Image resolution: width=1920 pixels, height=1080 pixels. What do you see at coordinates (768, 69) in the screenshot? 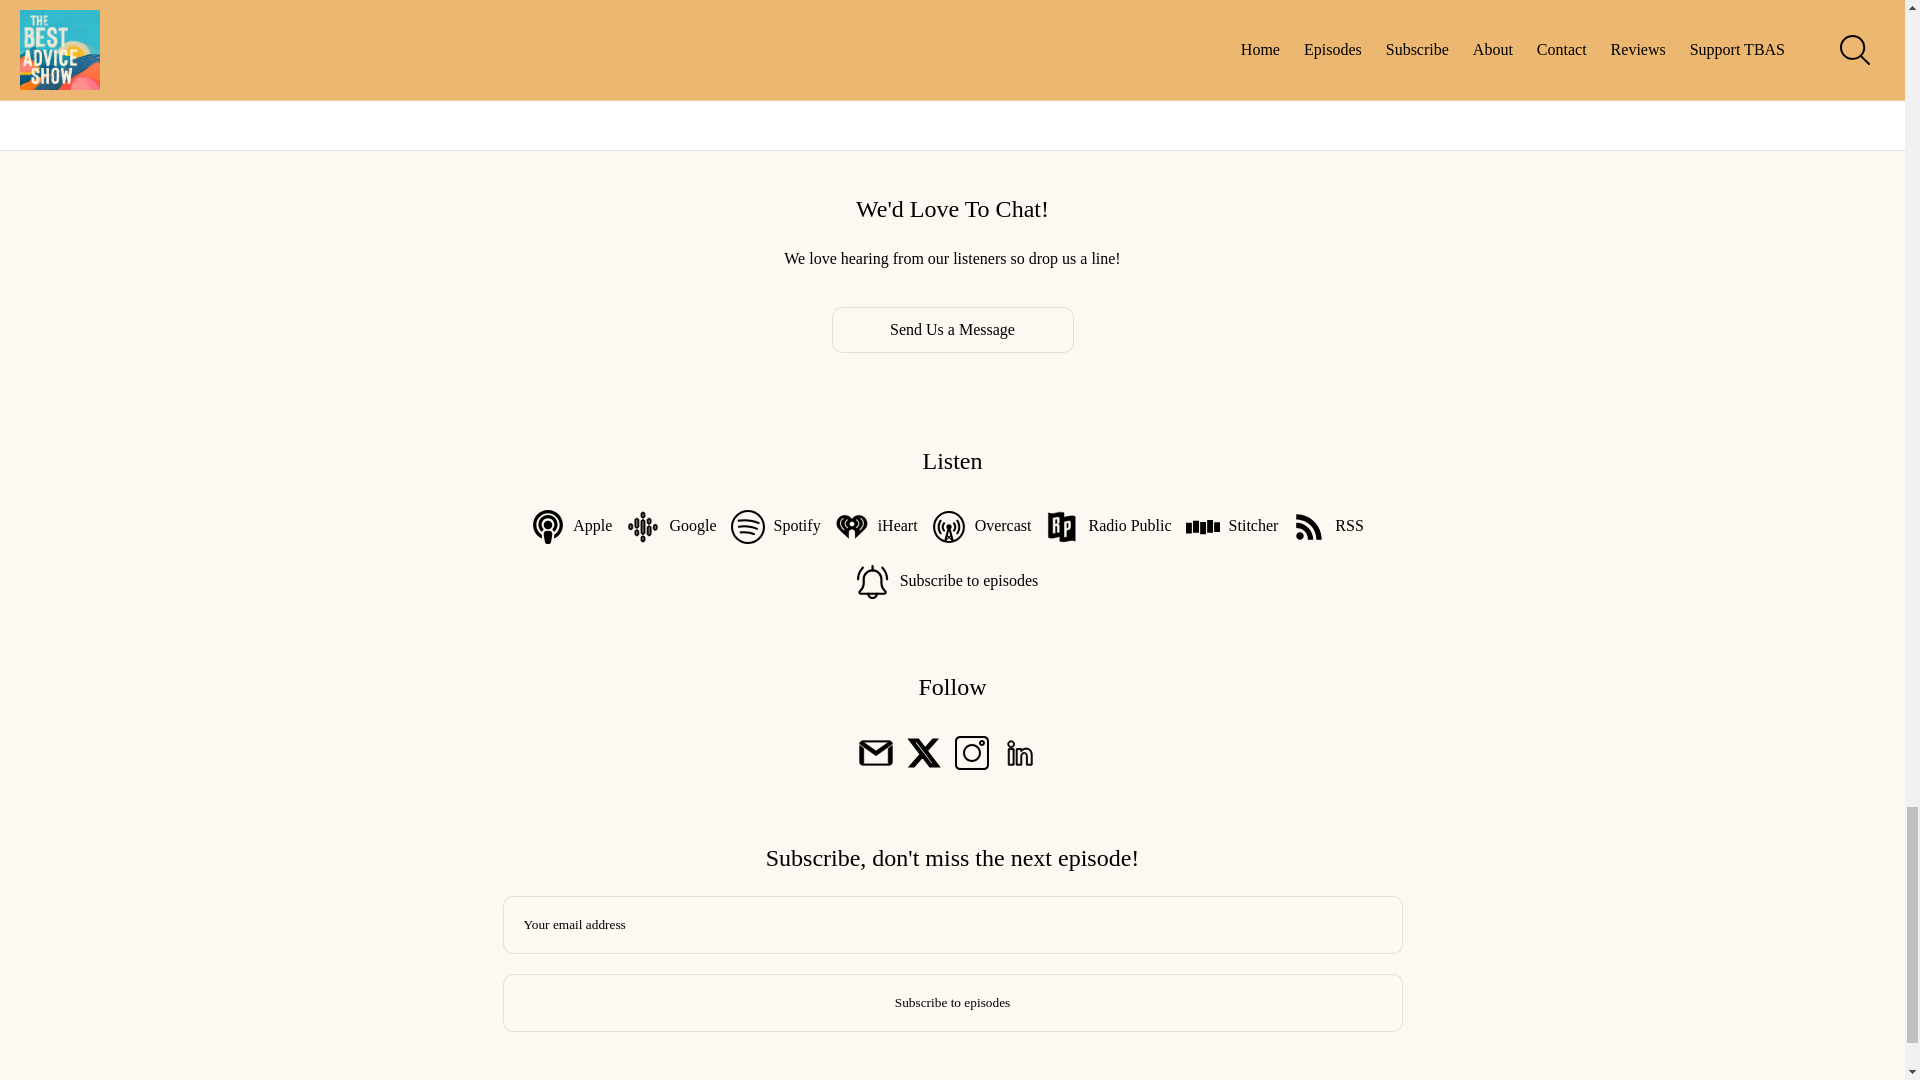
I see `1` at bounding box center [768, 69].